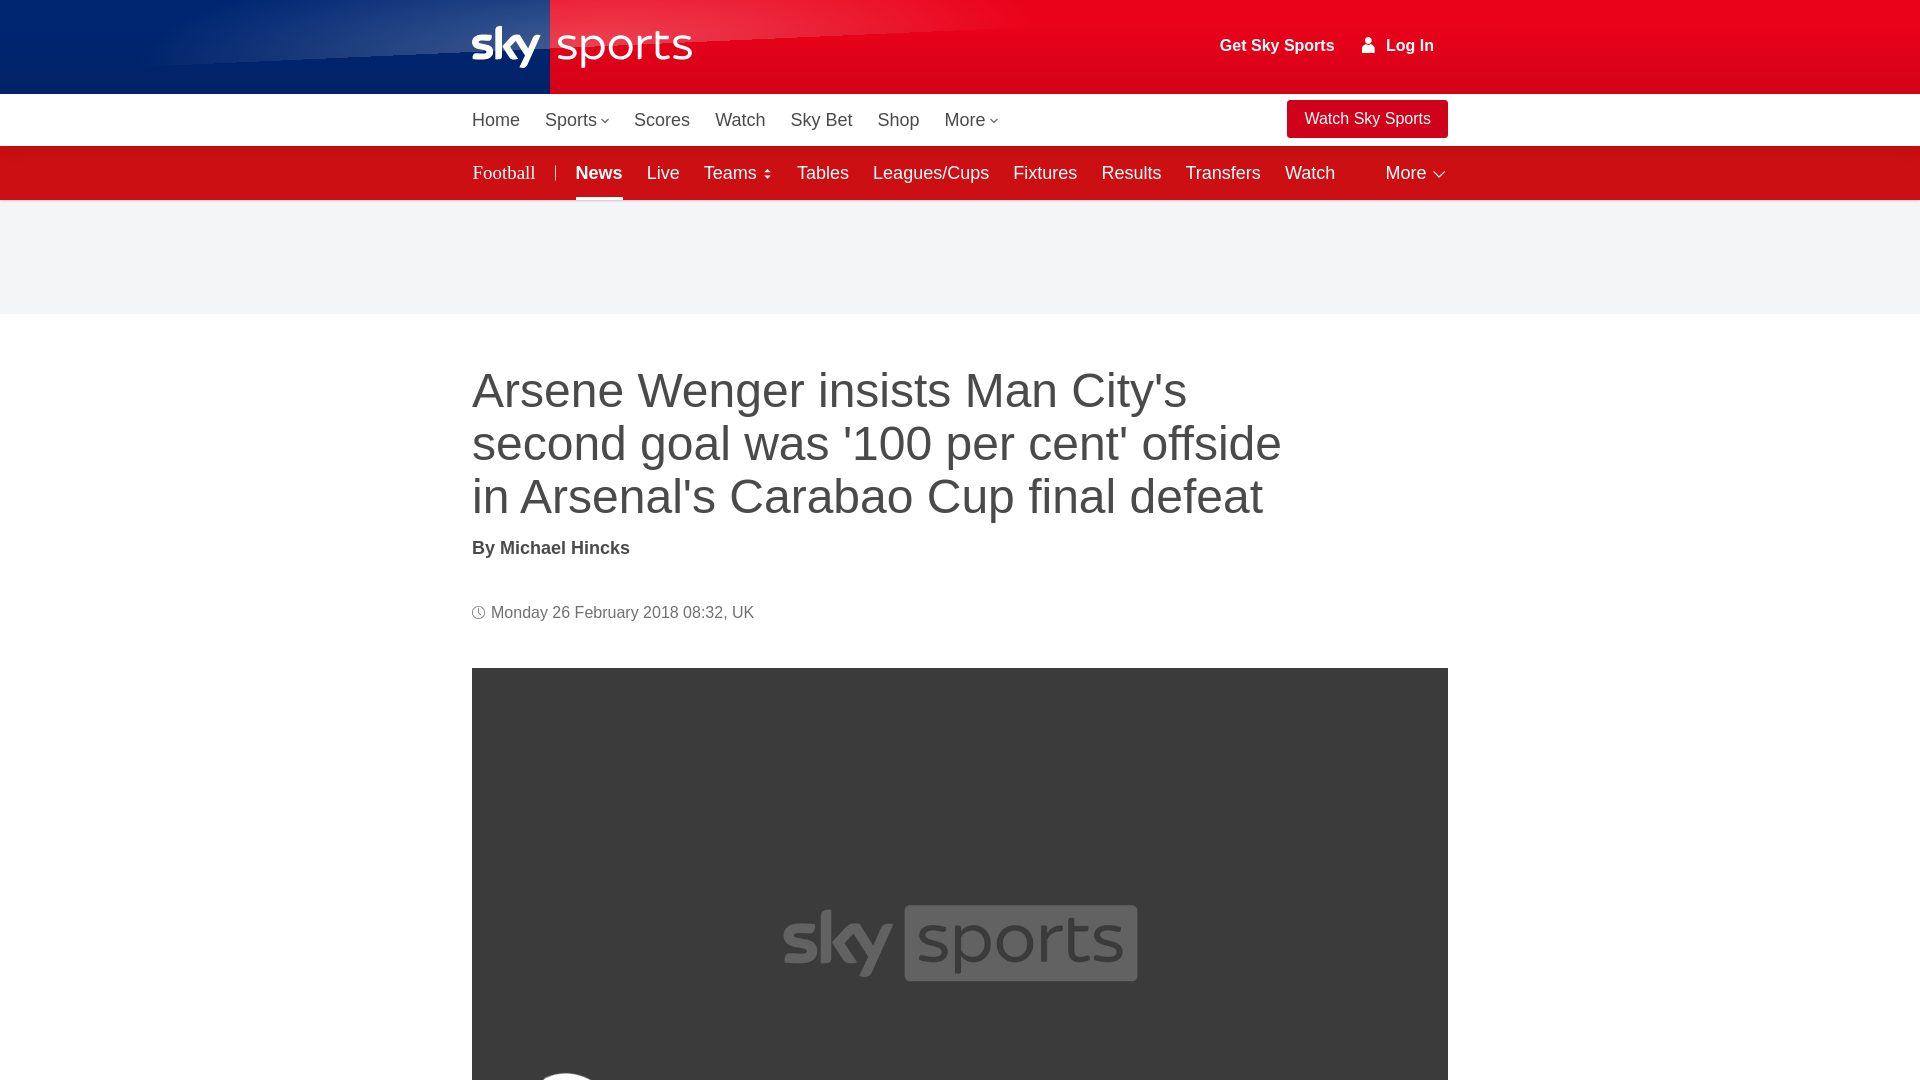  I want to click on Scores, so click(662, 120).